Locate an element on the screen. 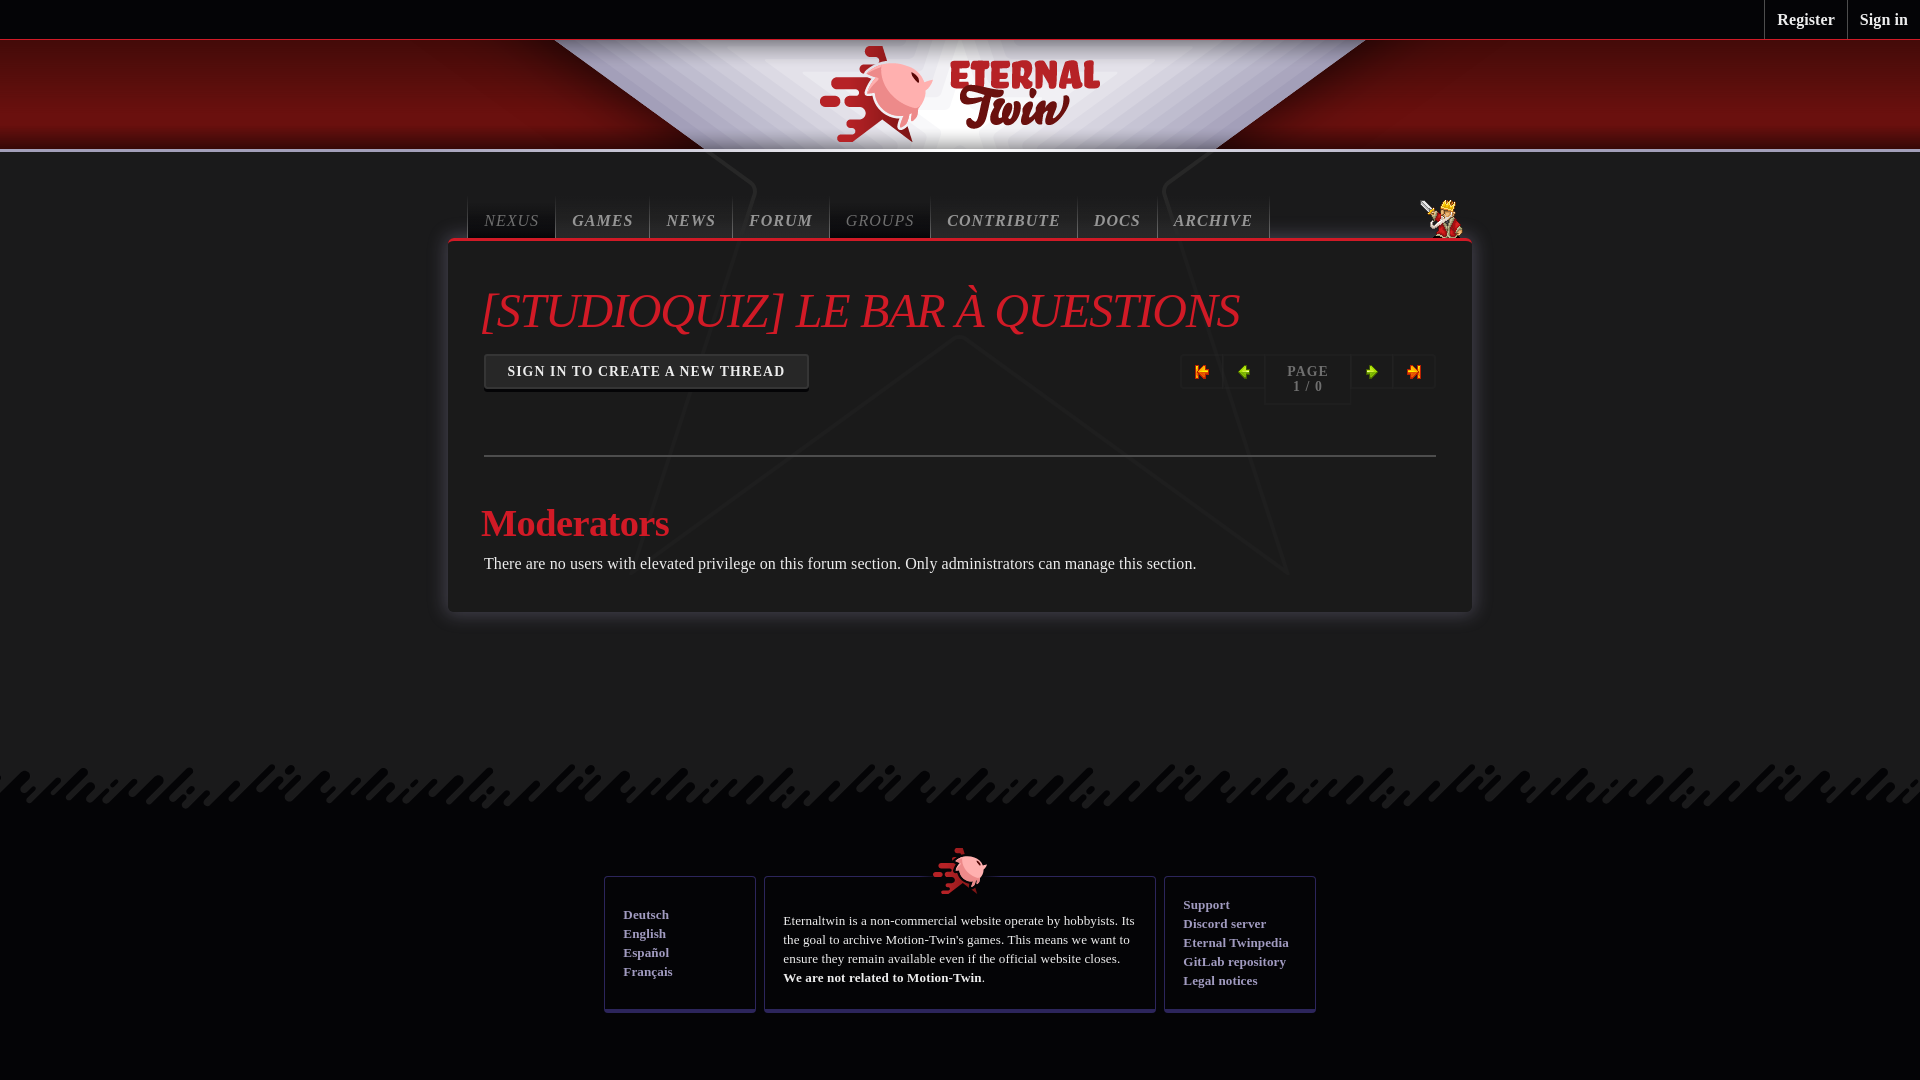 The width and height of the screenshot is (1920, 1080). SIGN IN TO CREATE A NEW THREAD is located at coordinates (646, 371).